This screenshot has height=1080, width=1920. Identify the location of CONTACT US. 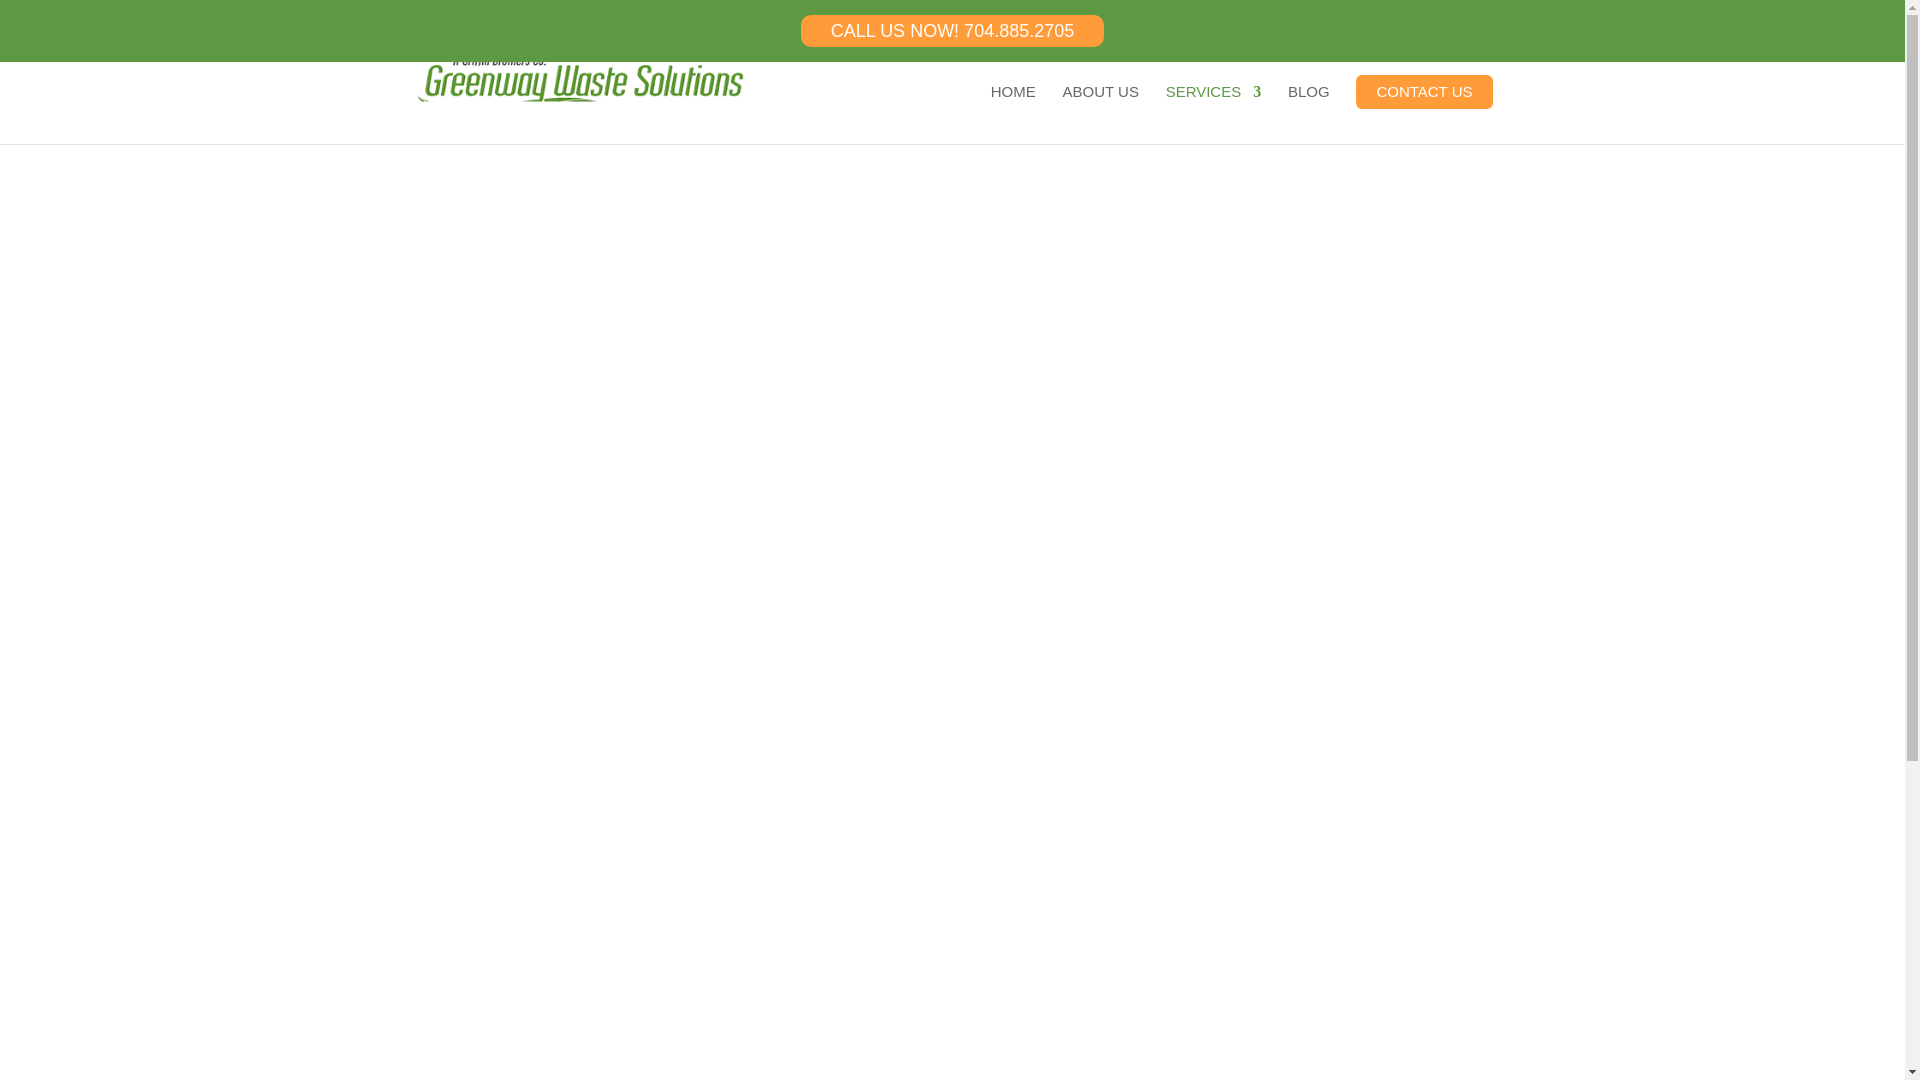
(1423, 92).